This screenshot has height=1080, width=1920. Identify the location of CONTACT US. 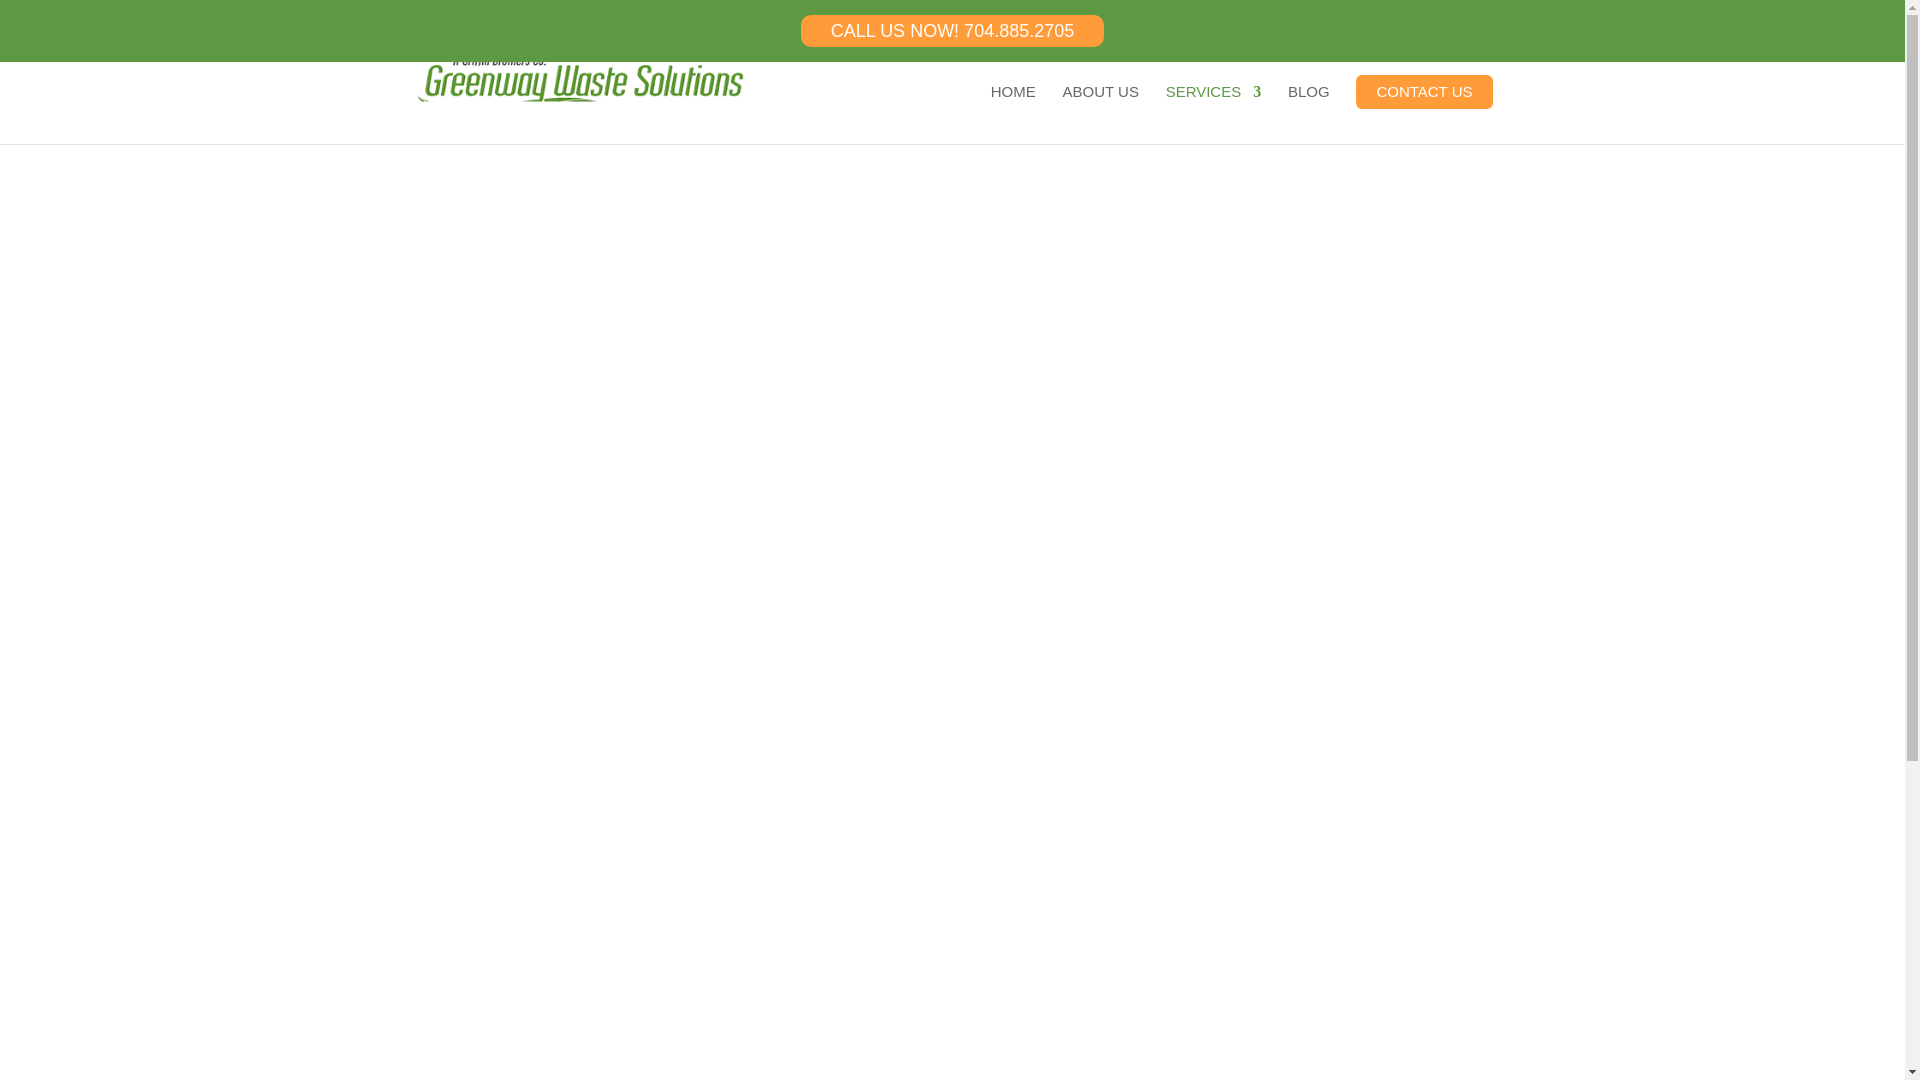
(1423, 92).